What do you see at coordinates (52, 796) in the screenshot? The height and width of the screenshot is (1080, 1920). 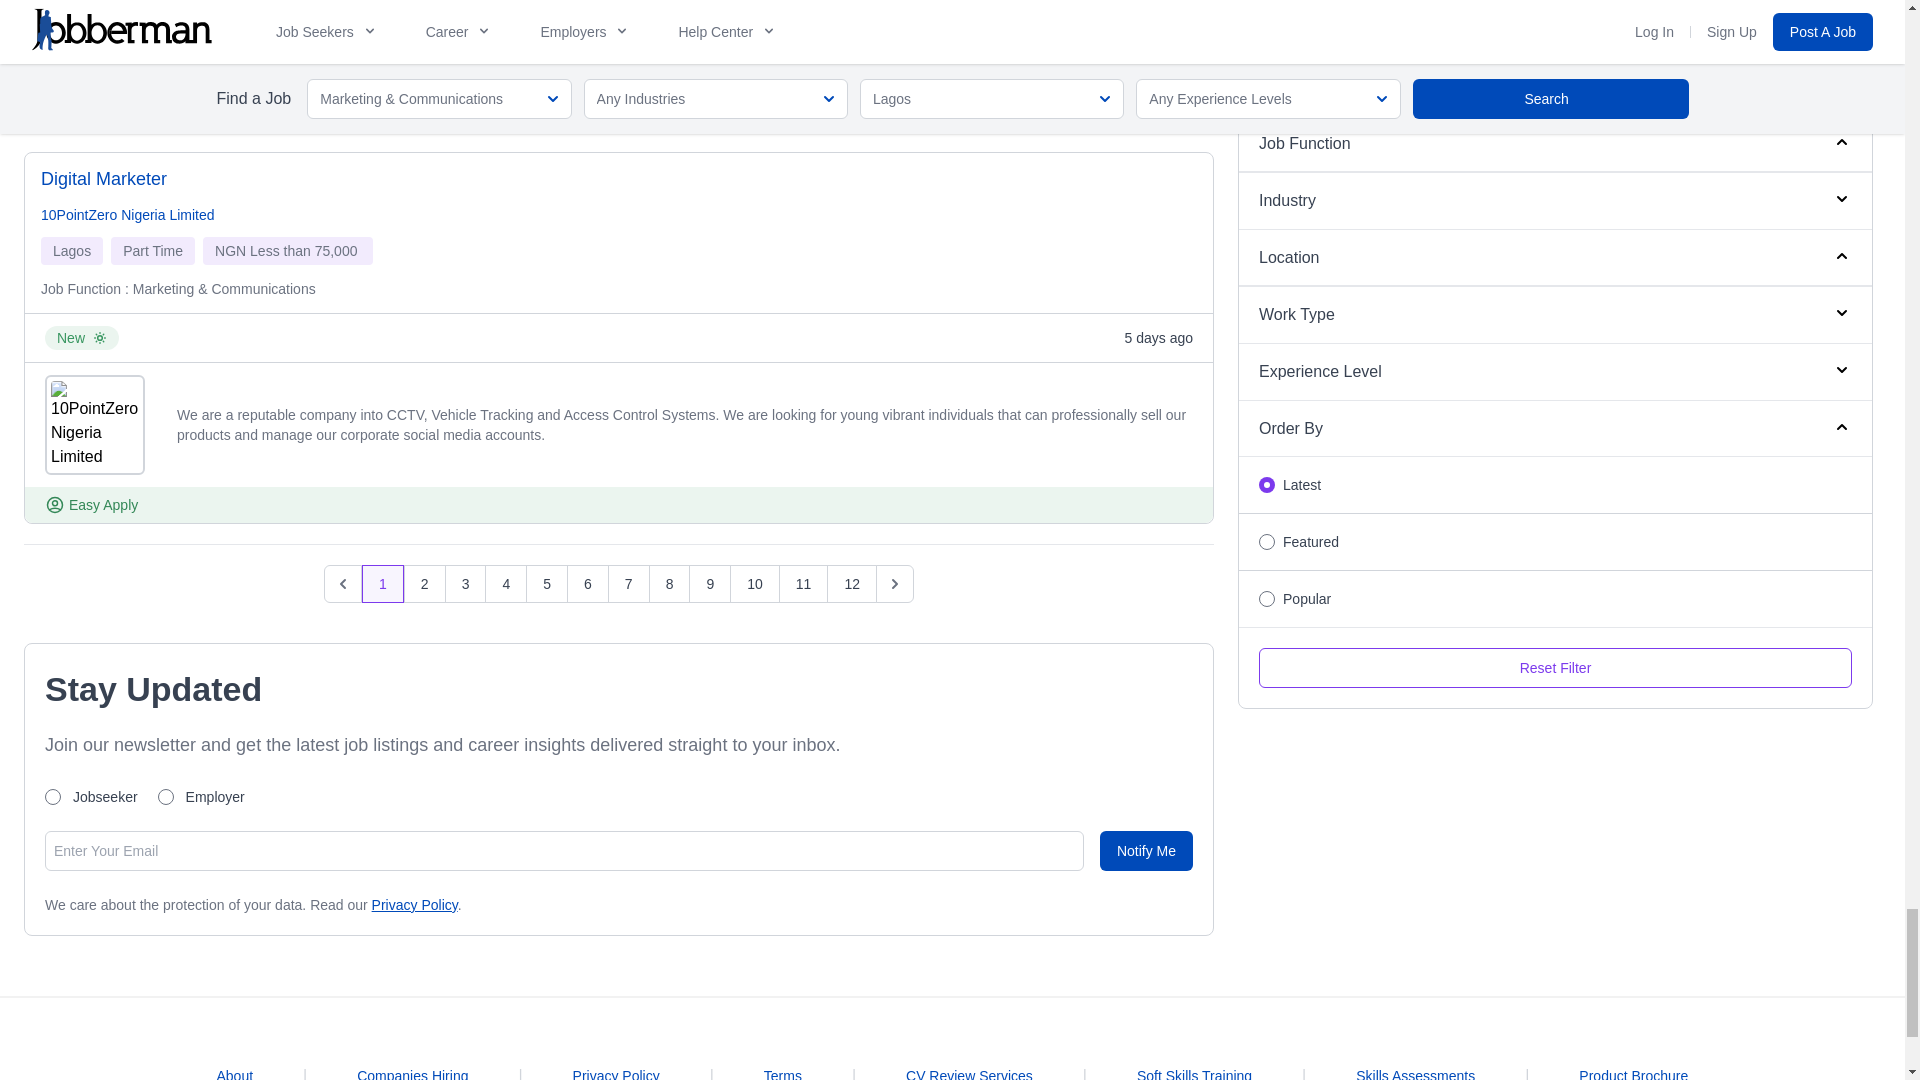 I see `jobseeker` at bounding box center [52, 796].